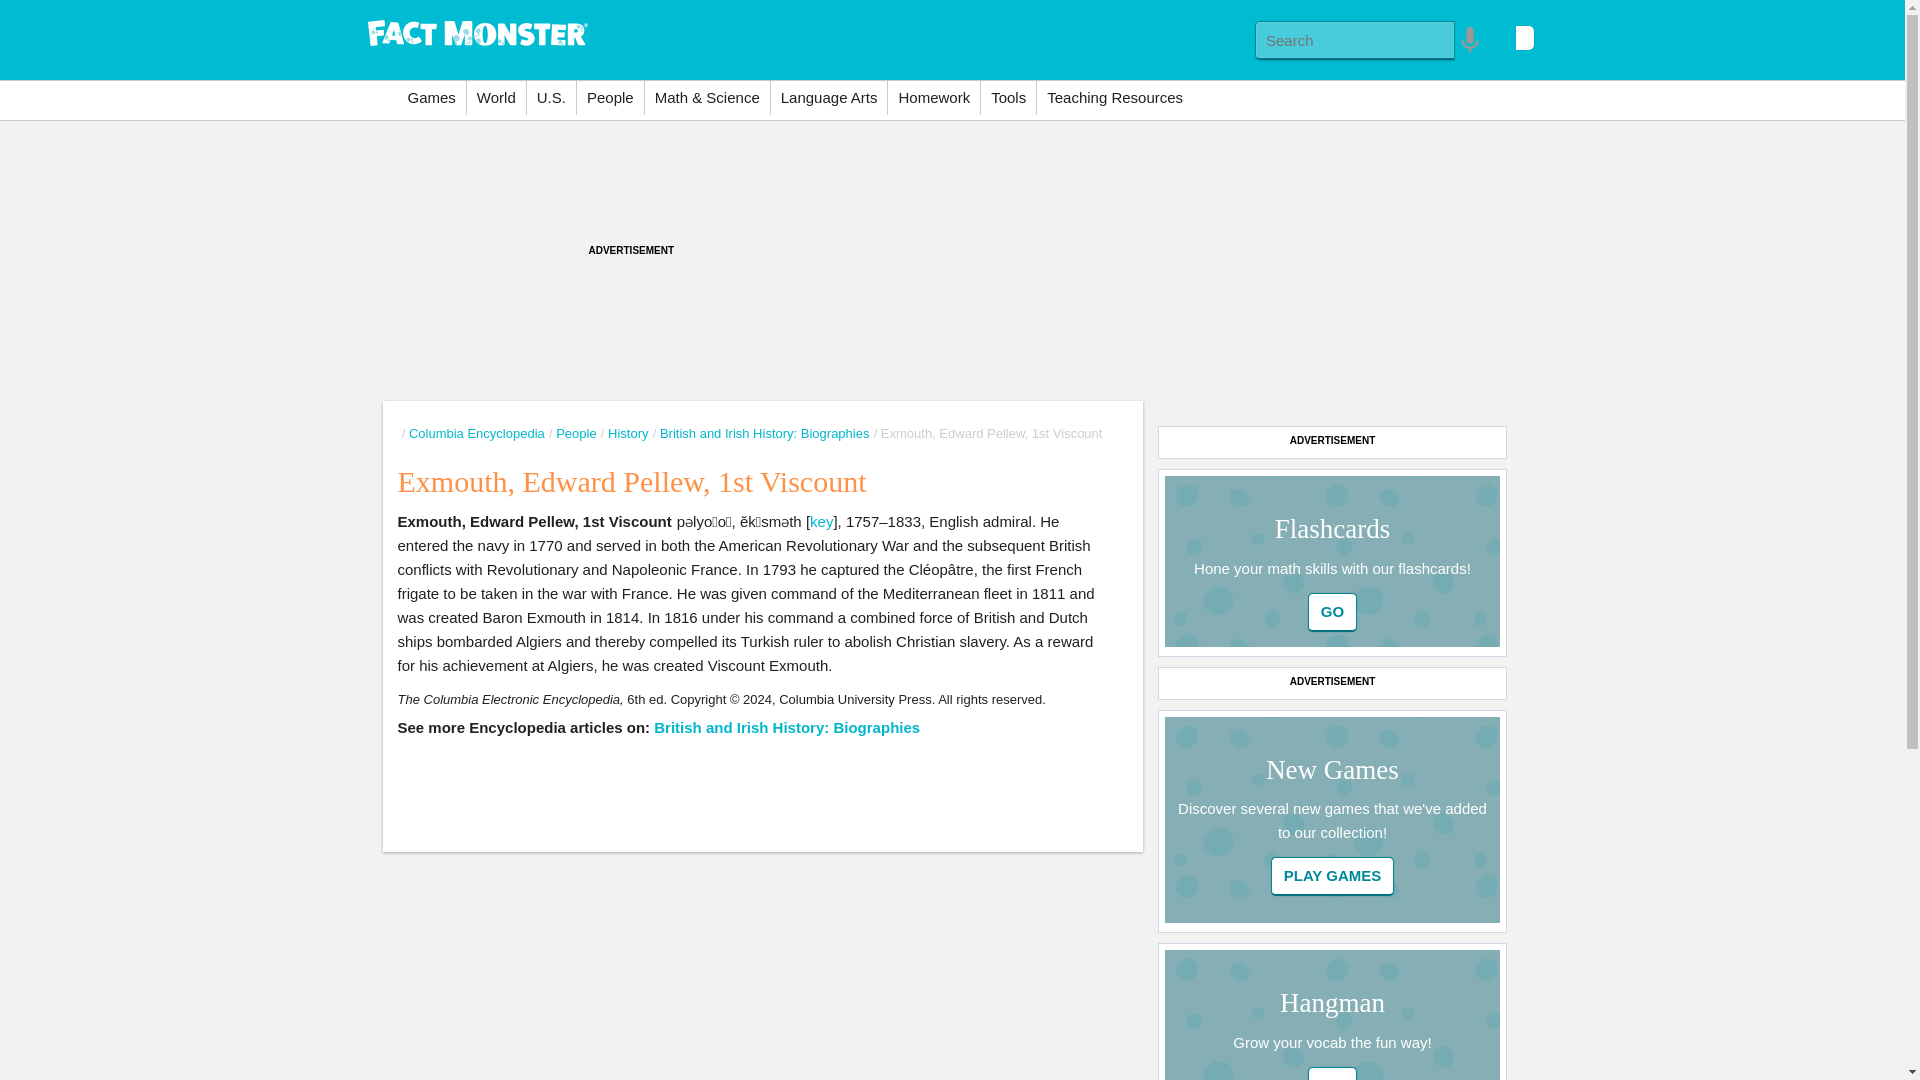 The width and height of the screenshot is (1920, 1080). I want to click on Enter the terms you wish to search for., so click(1355, 40).